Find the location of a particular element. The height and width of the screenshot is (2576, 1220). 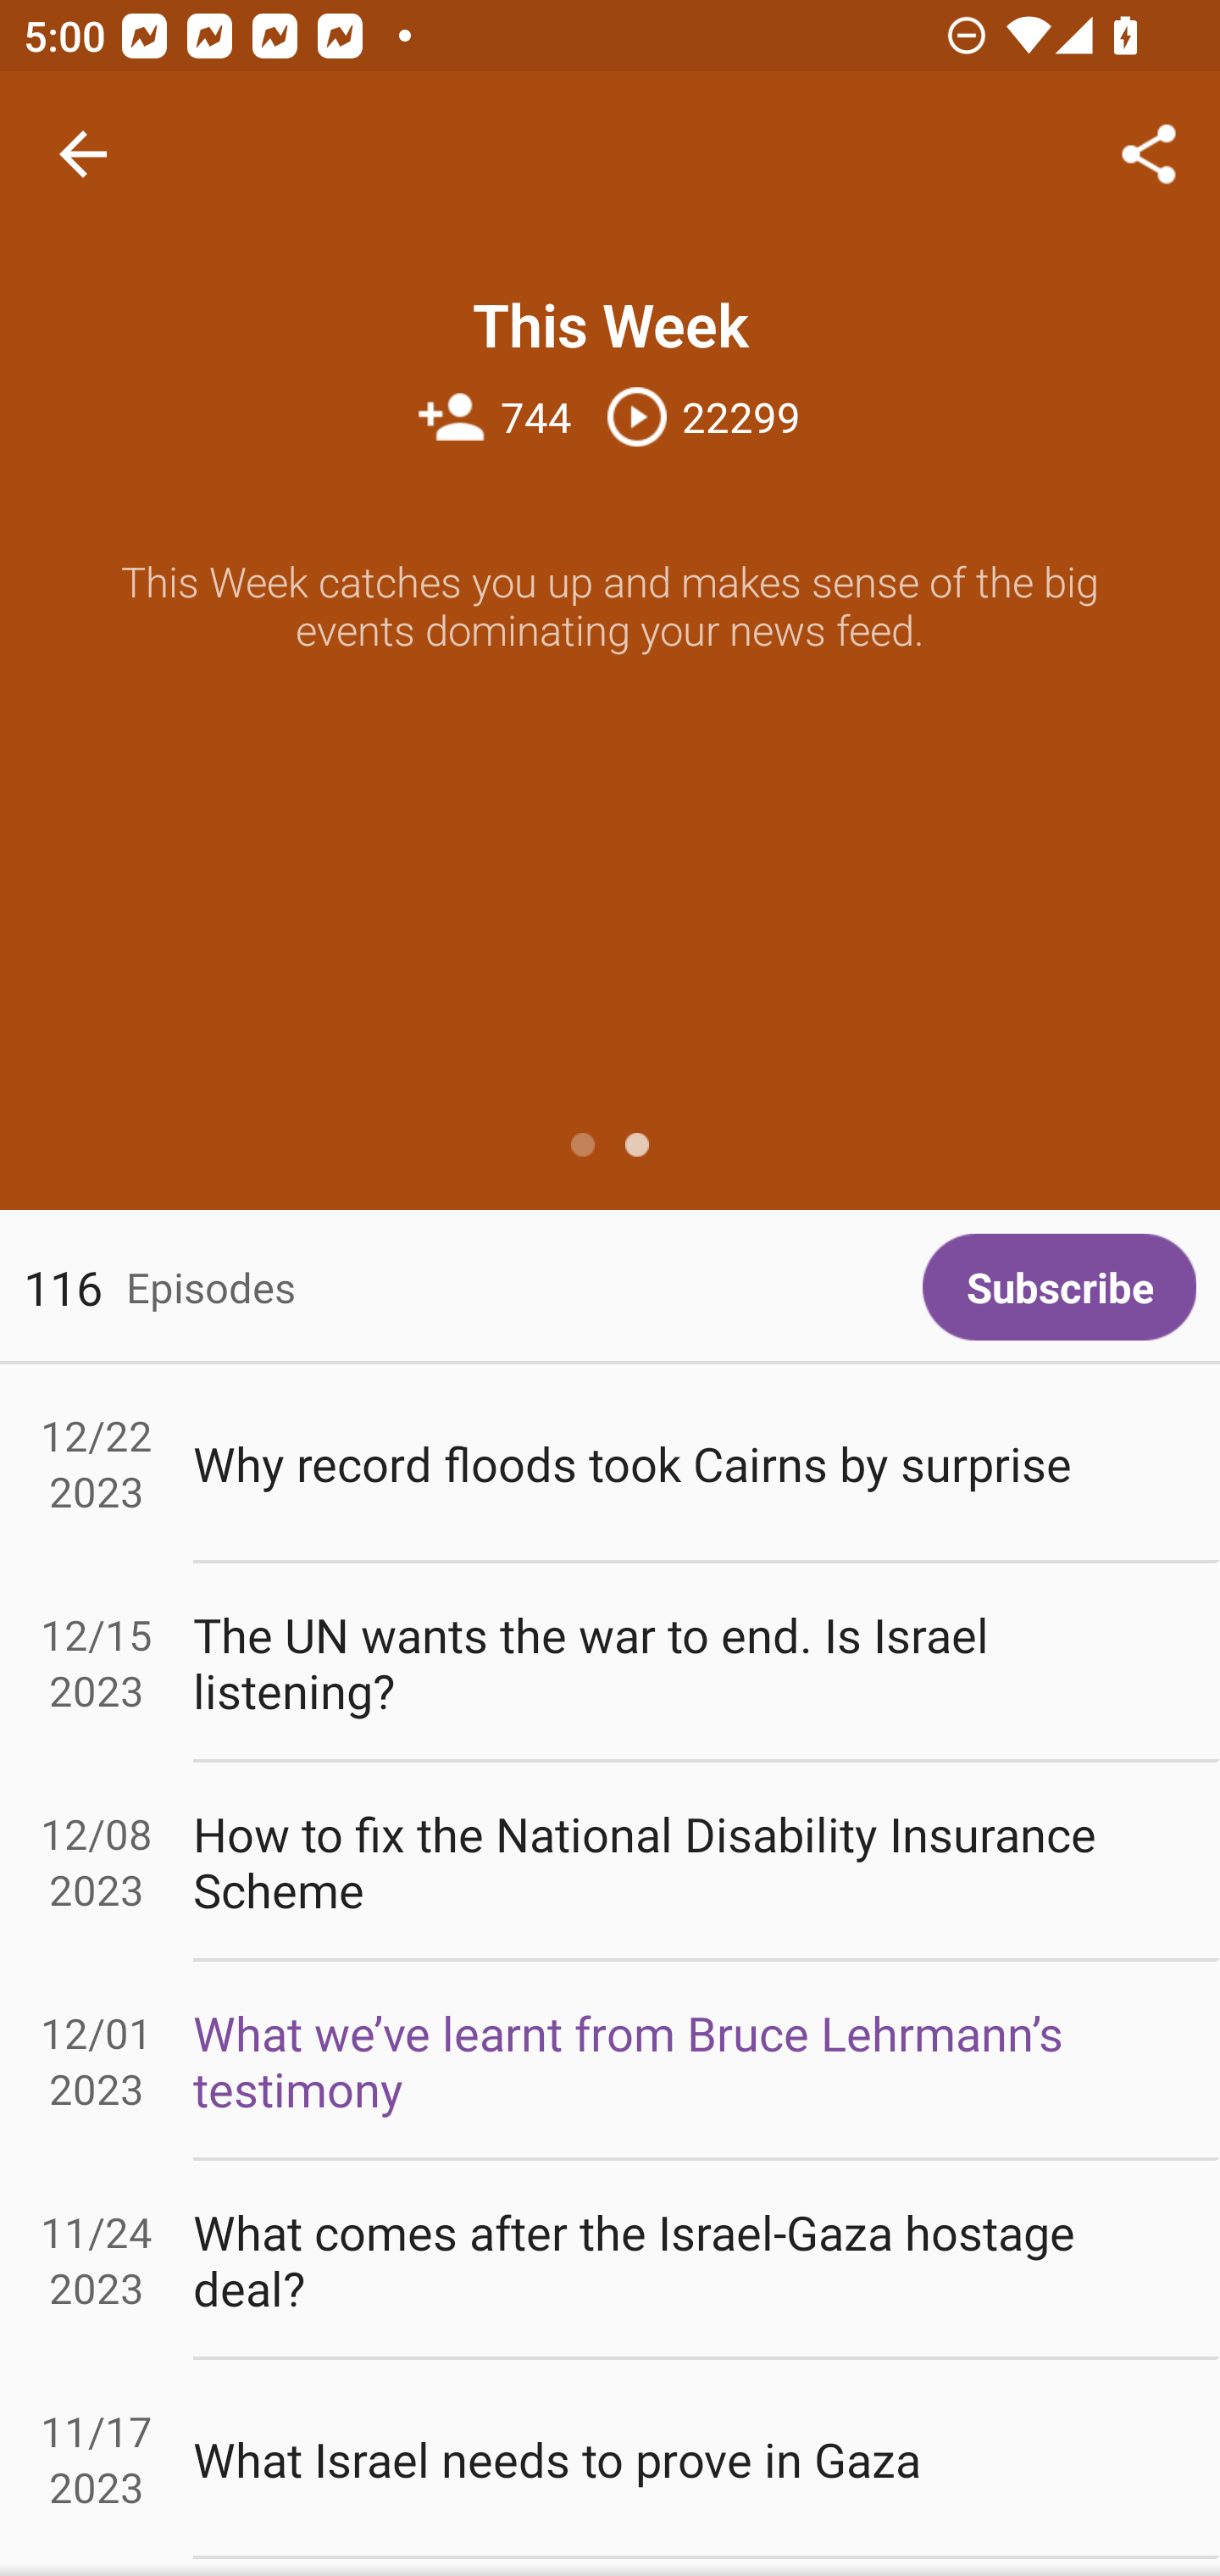

Share... is located at coordinates (1149, 154).